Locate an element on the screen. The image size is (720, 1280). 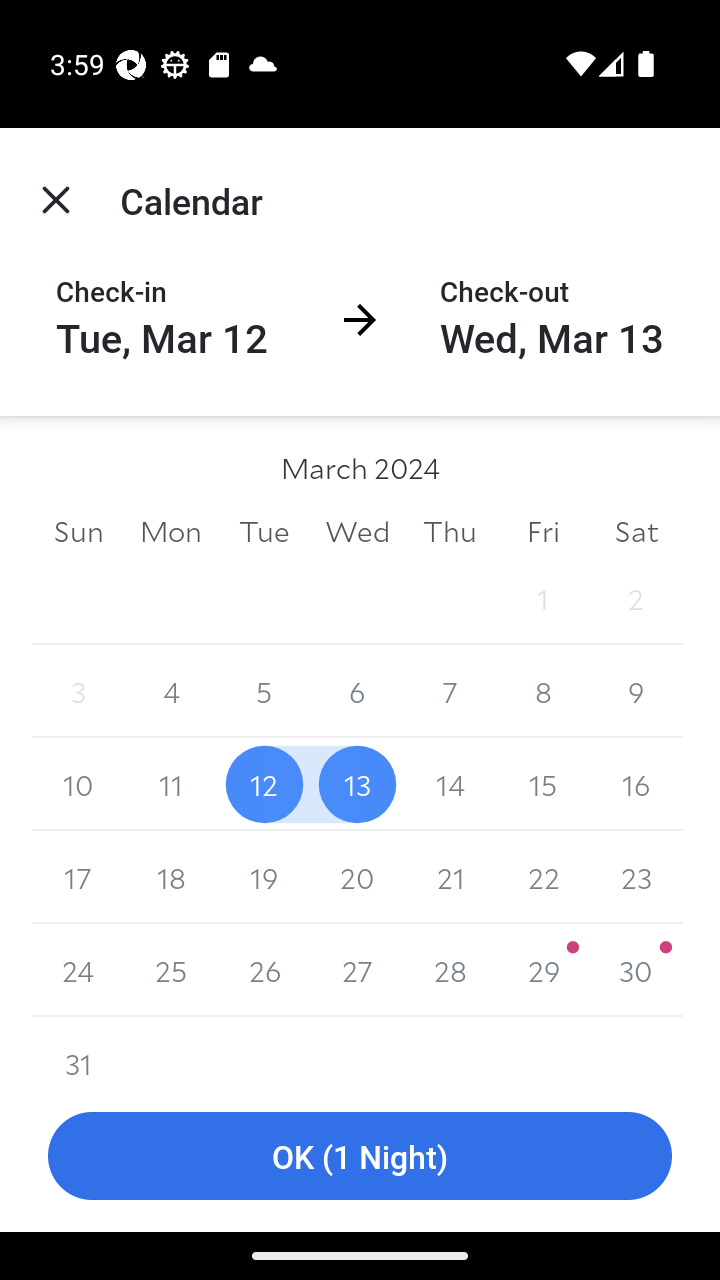
17 17 March 2024 is located at coordinates (78, 877).